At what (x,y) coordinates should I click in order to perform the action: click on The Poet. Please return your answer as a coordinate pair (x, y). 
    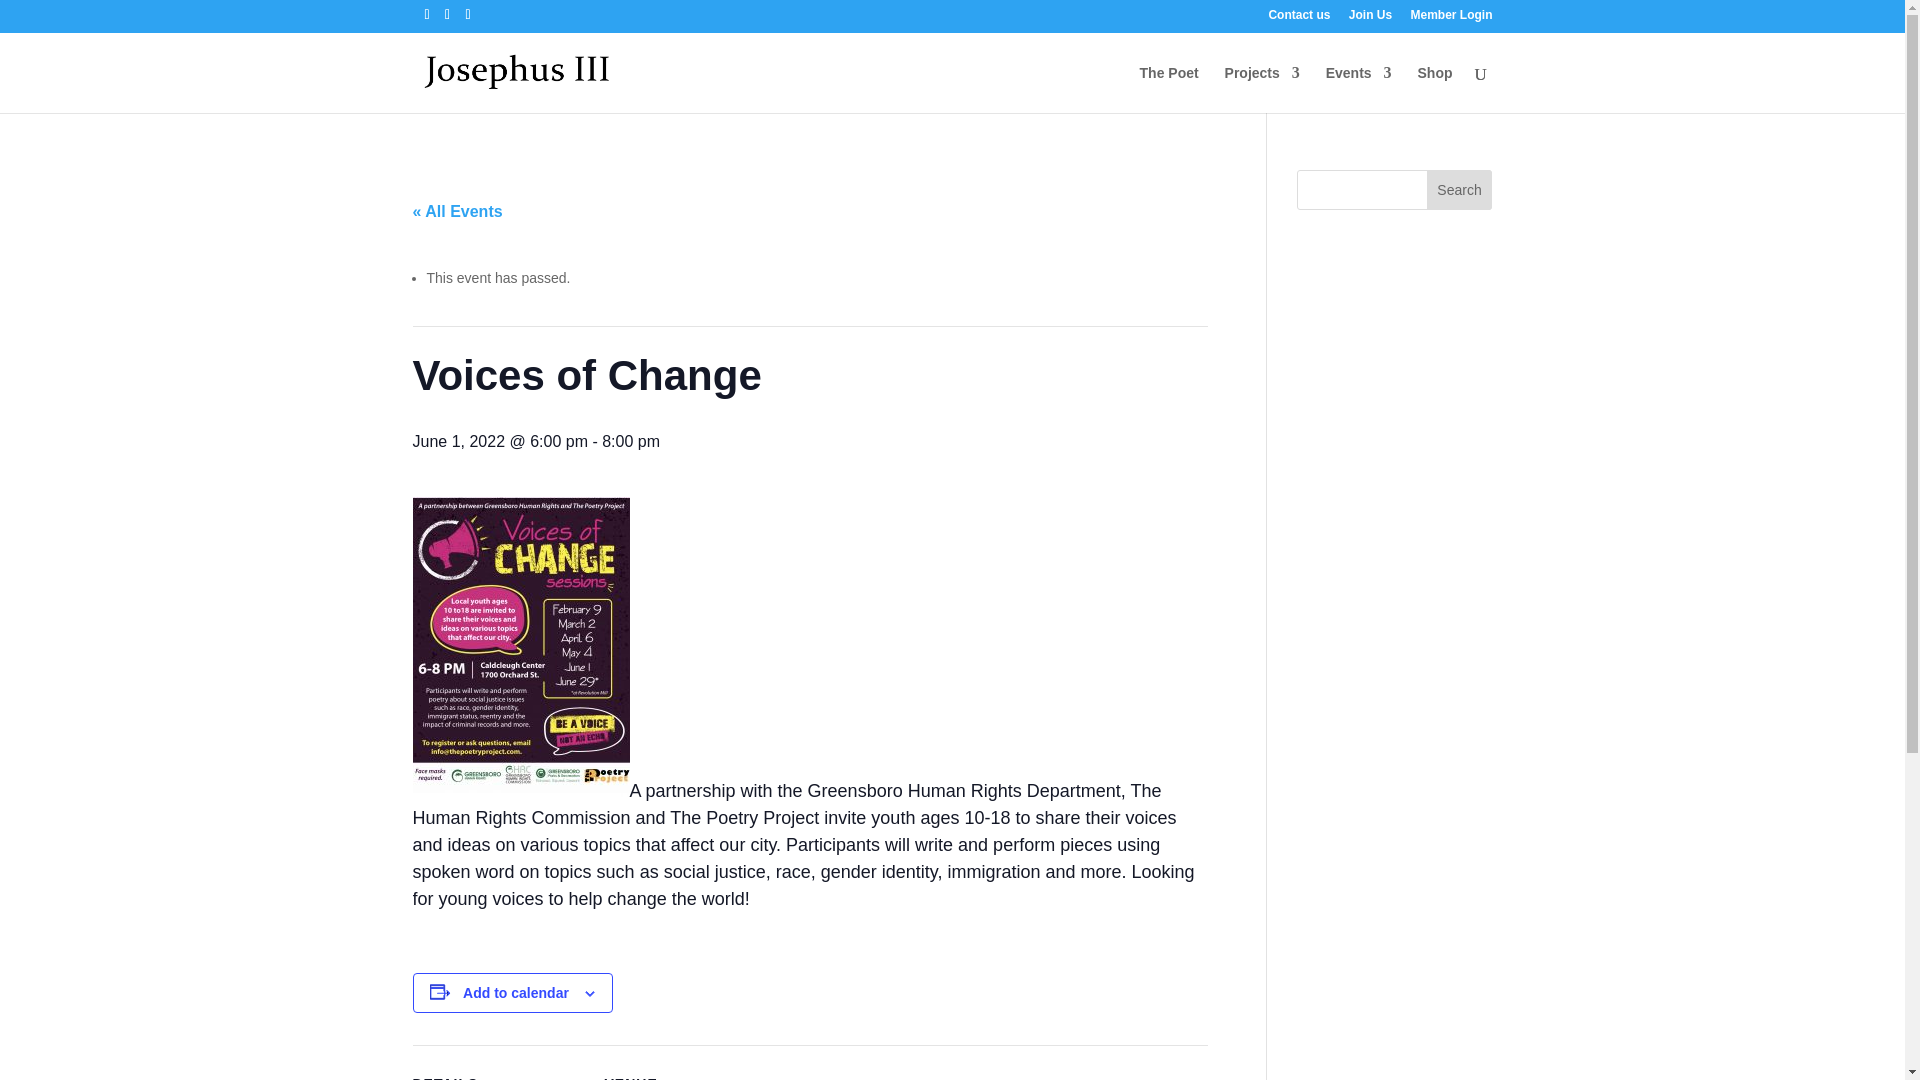
    Looking at the image, I should click on (1169, 89).